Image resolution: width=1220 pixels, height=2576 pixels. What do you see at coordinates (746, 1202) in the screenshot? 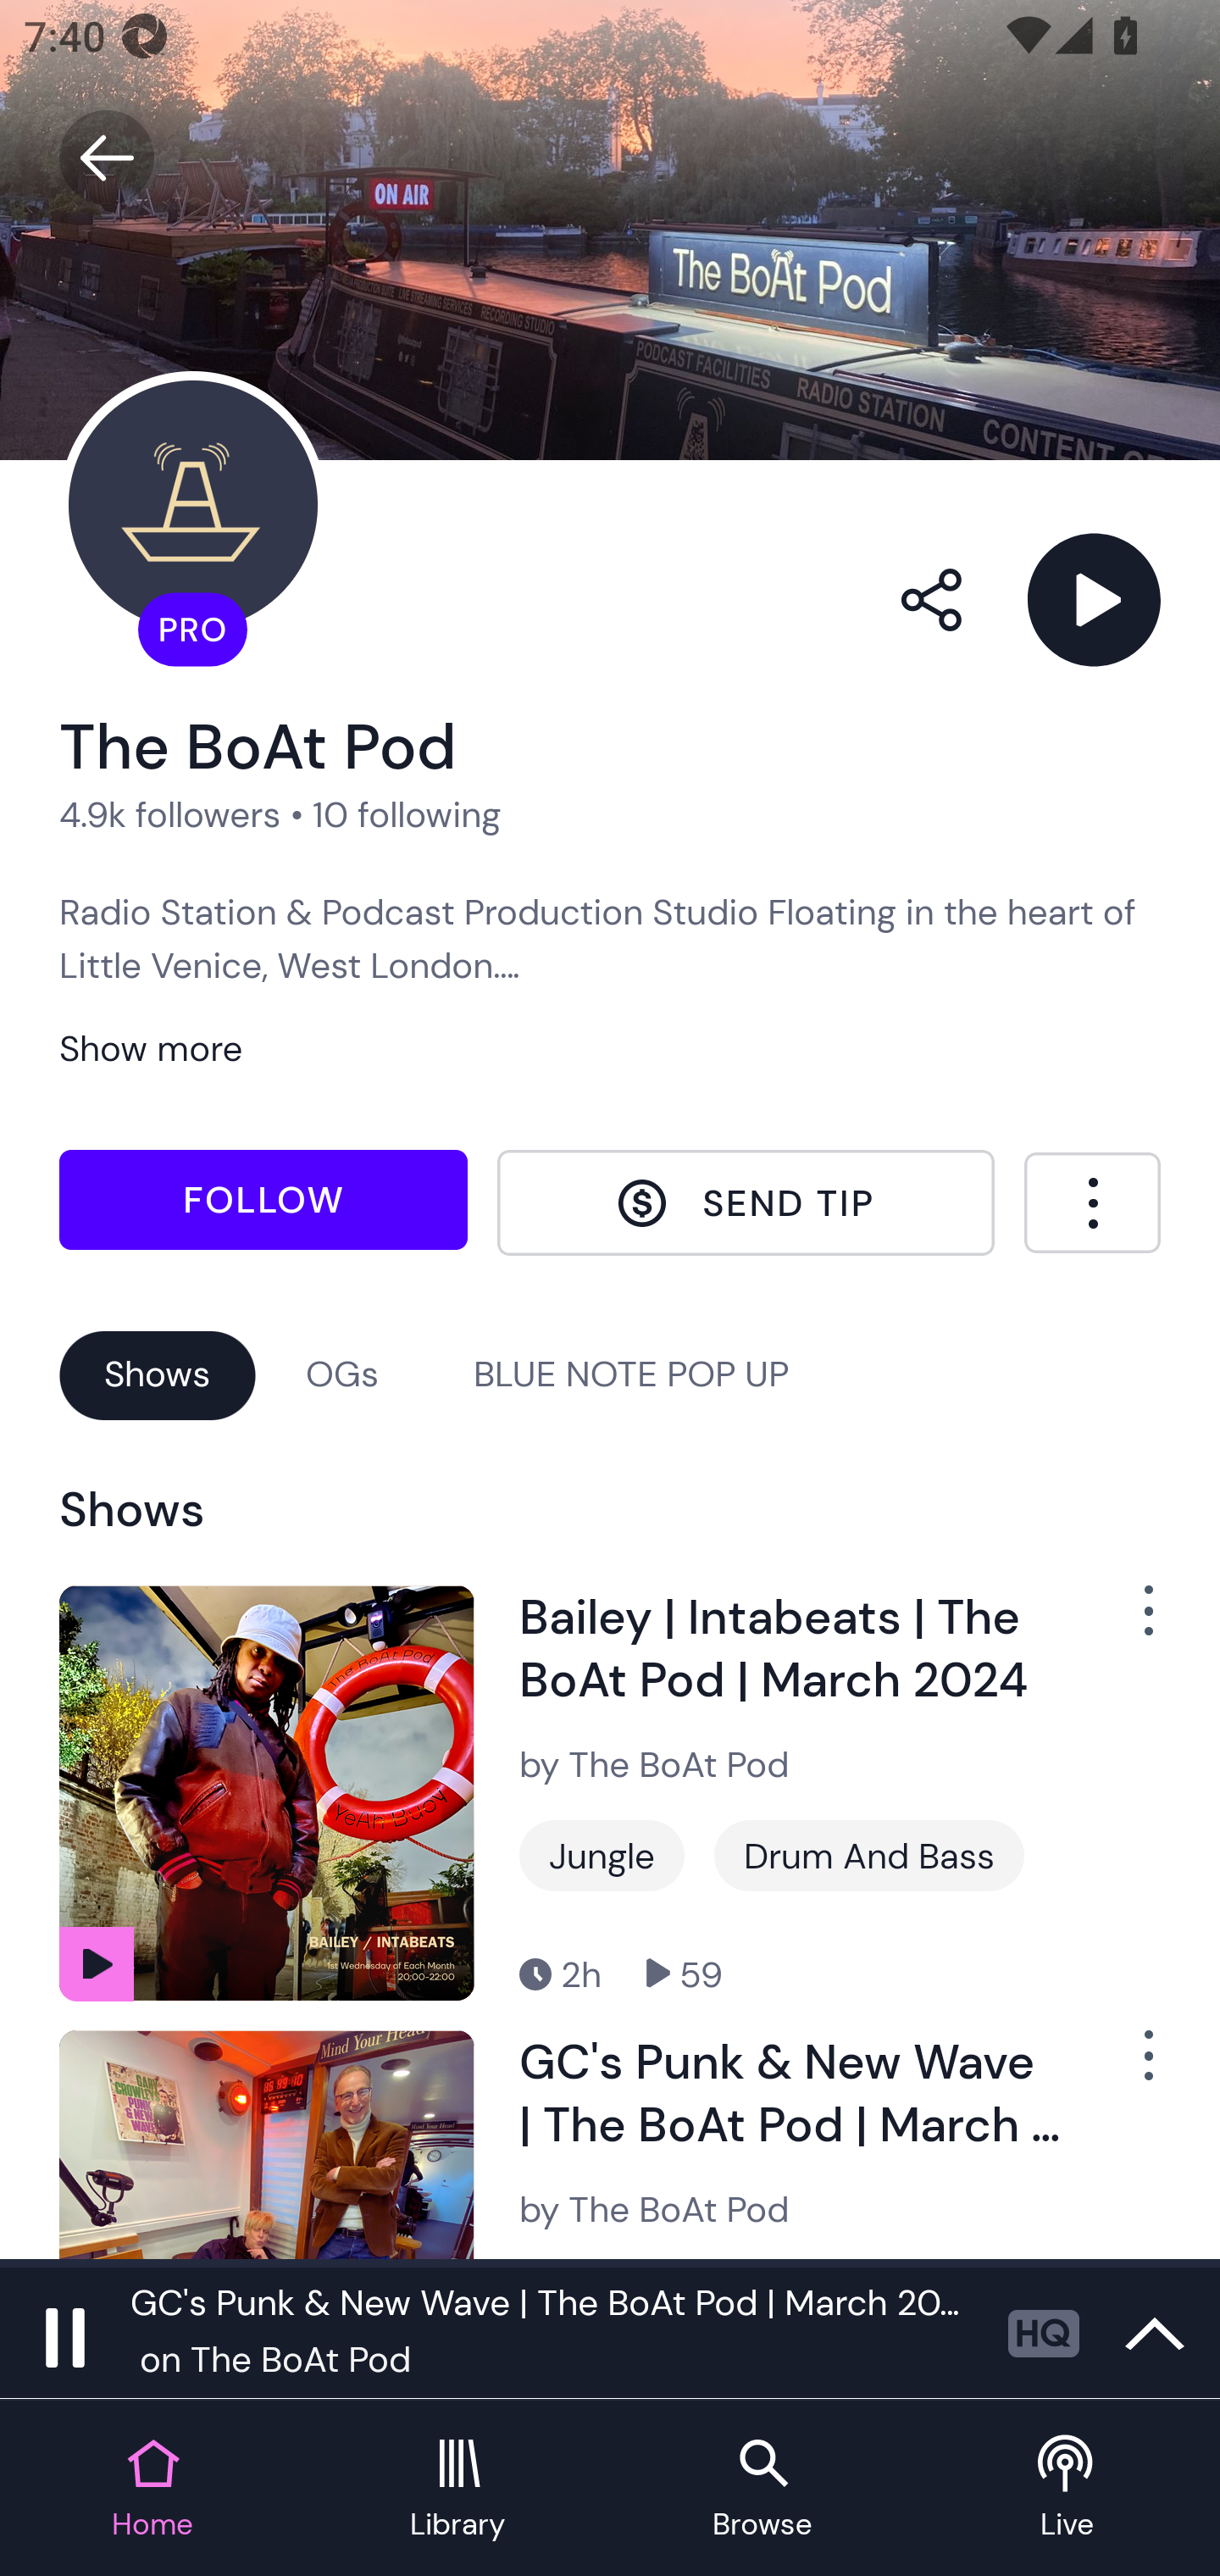
I see `Send tip SEND TIP` at bounding box center [746, 1202].